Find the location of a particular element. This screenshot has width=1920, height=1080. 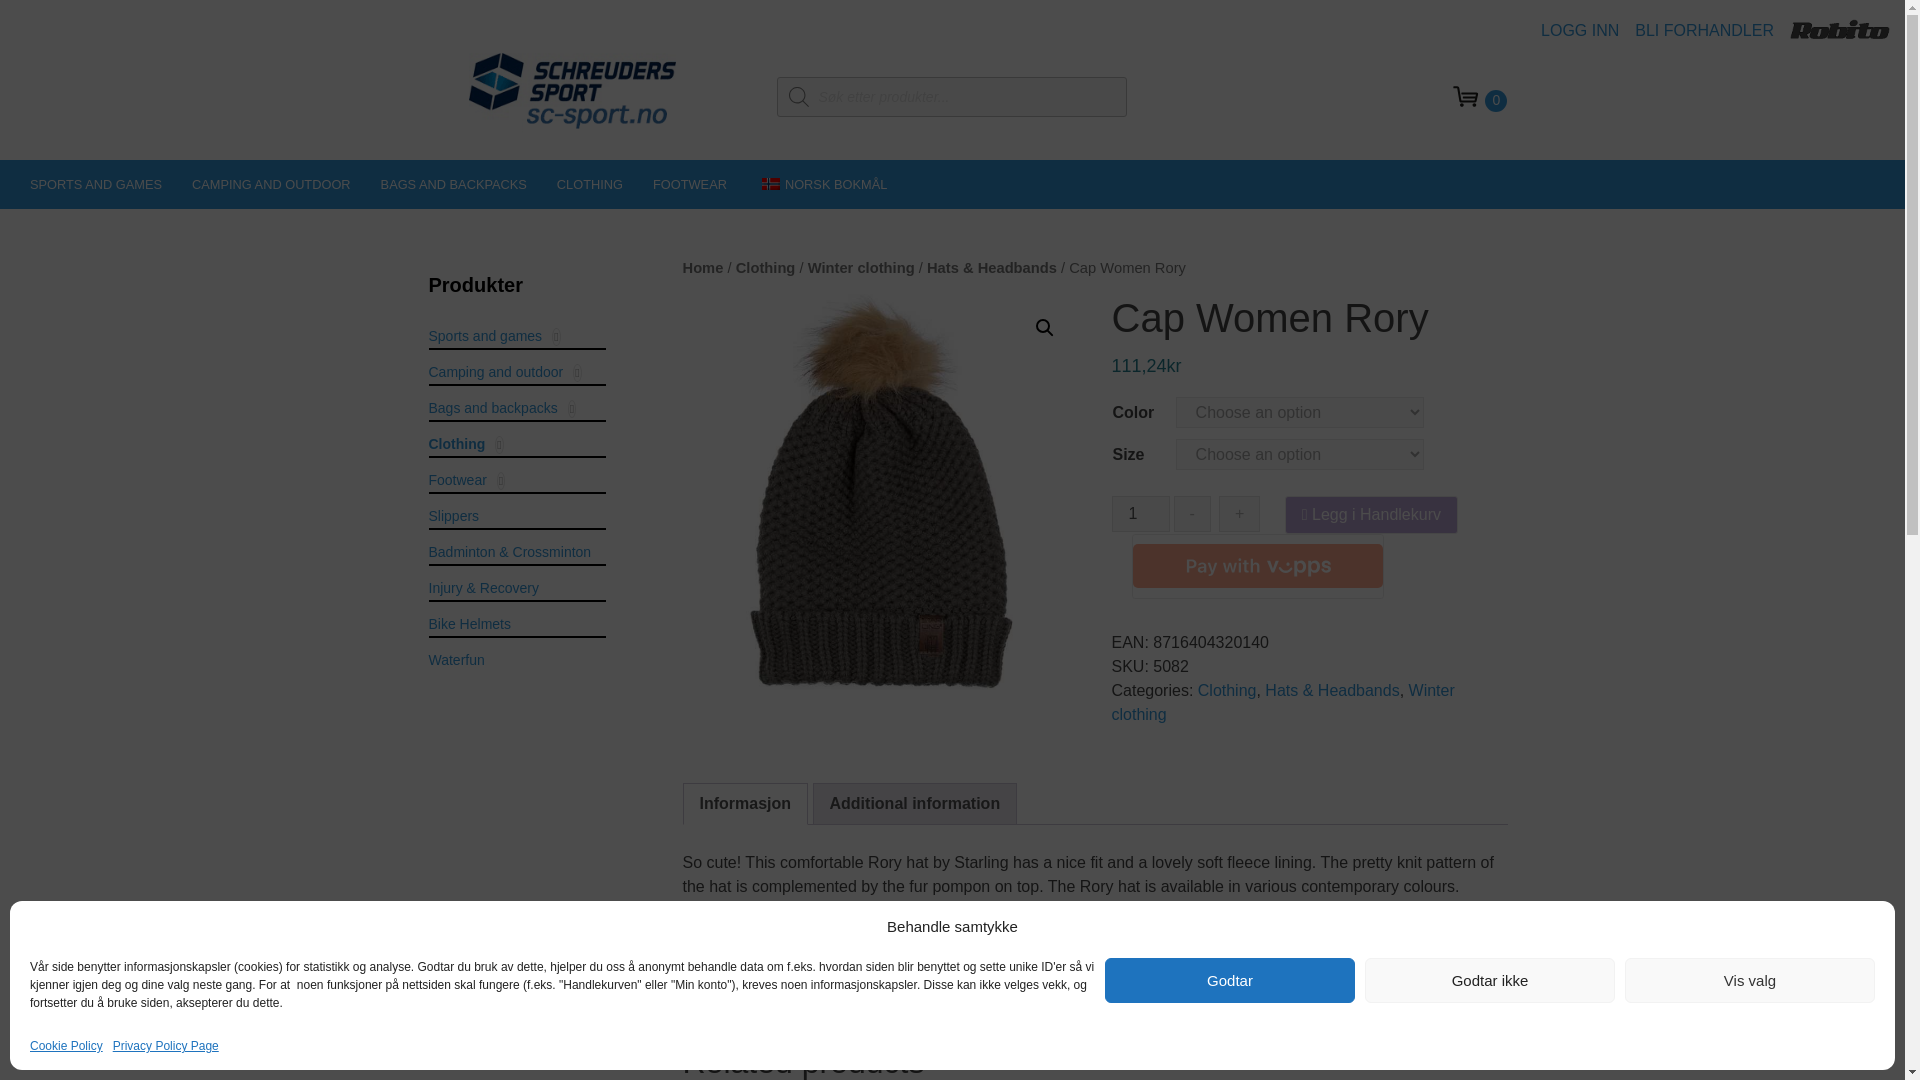

Vis valg is located at coordinates (1750, 980).